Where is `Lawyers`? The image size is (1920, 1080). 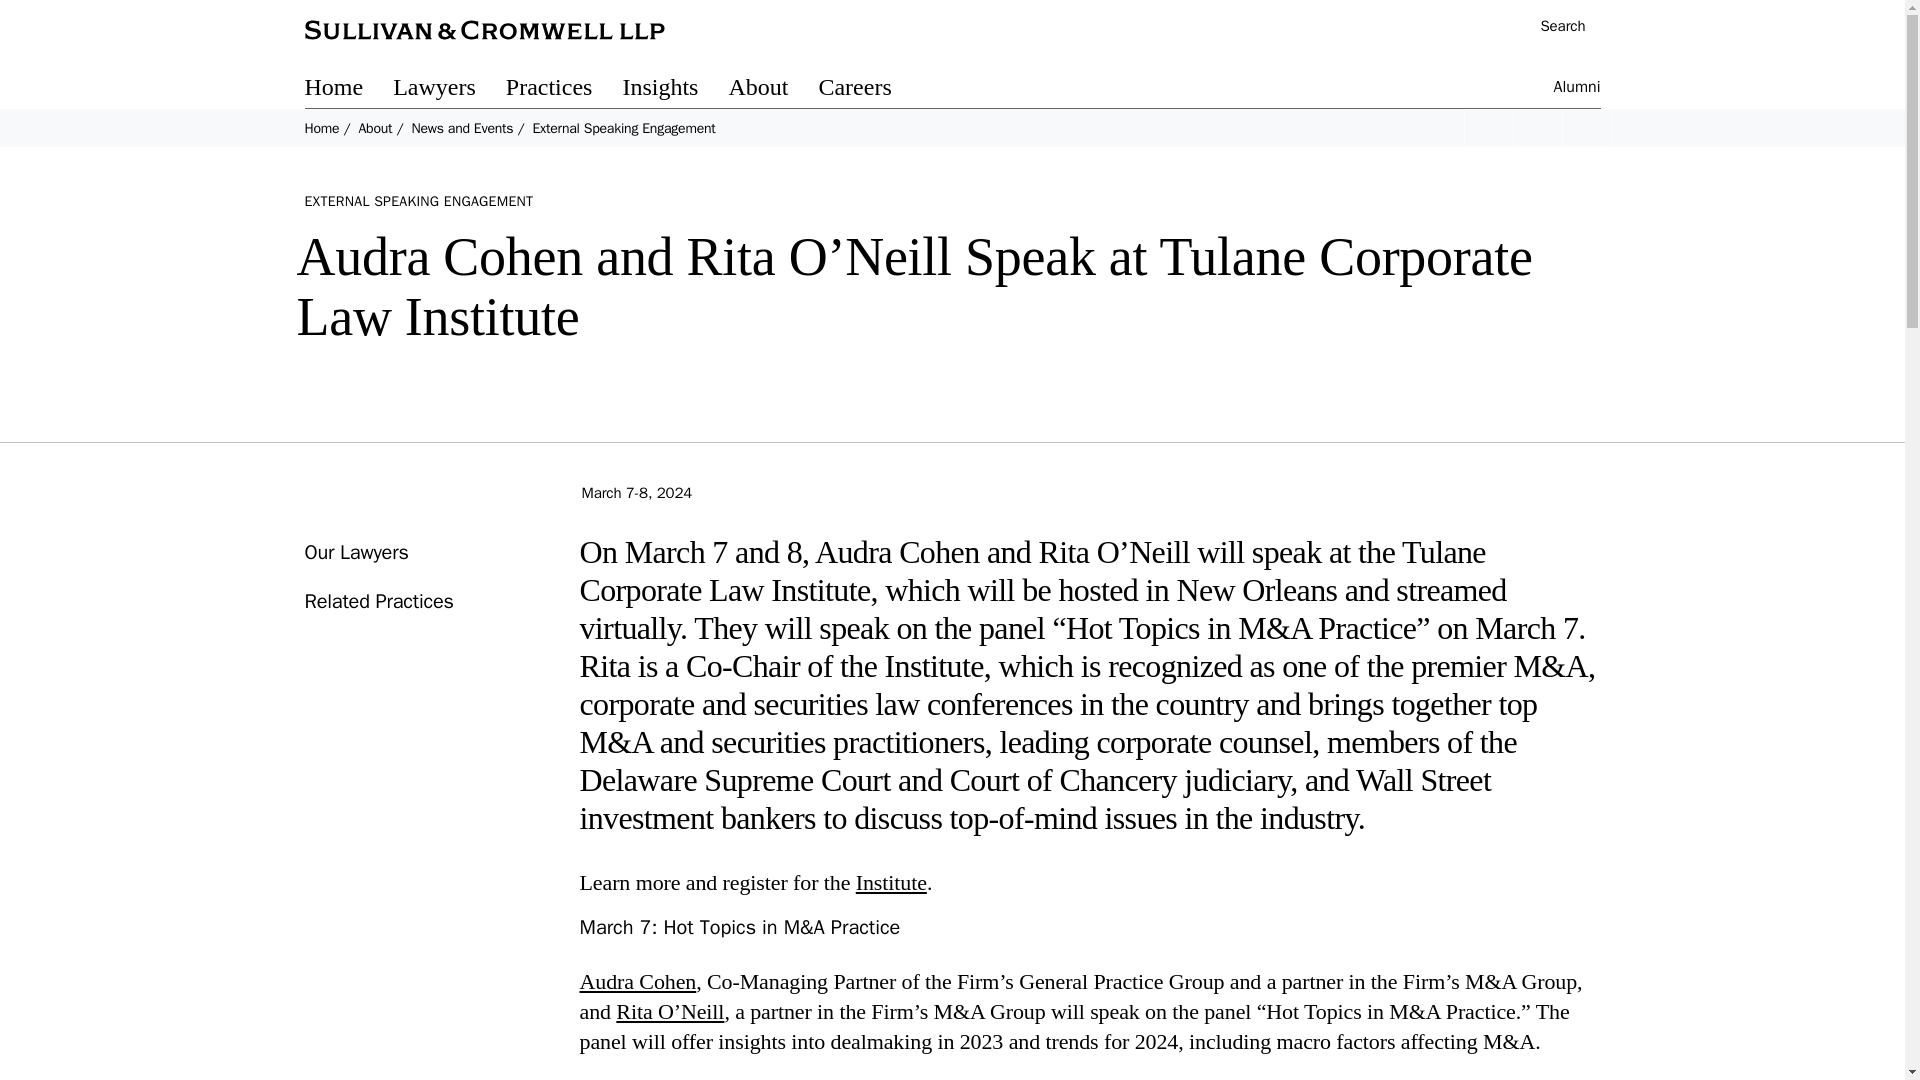 Lawyers is located at coordinates (450, 90).